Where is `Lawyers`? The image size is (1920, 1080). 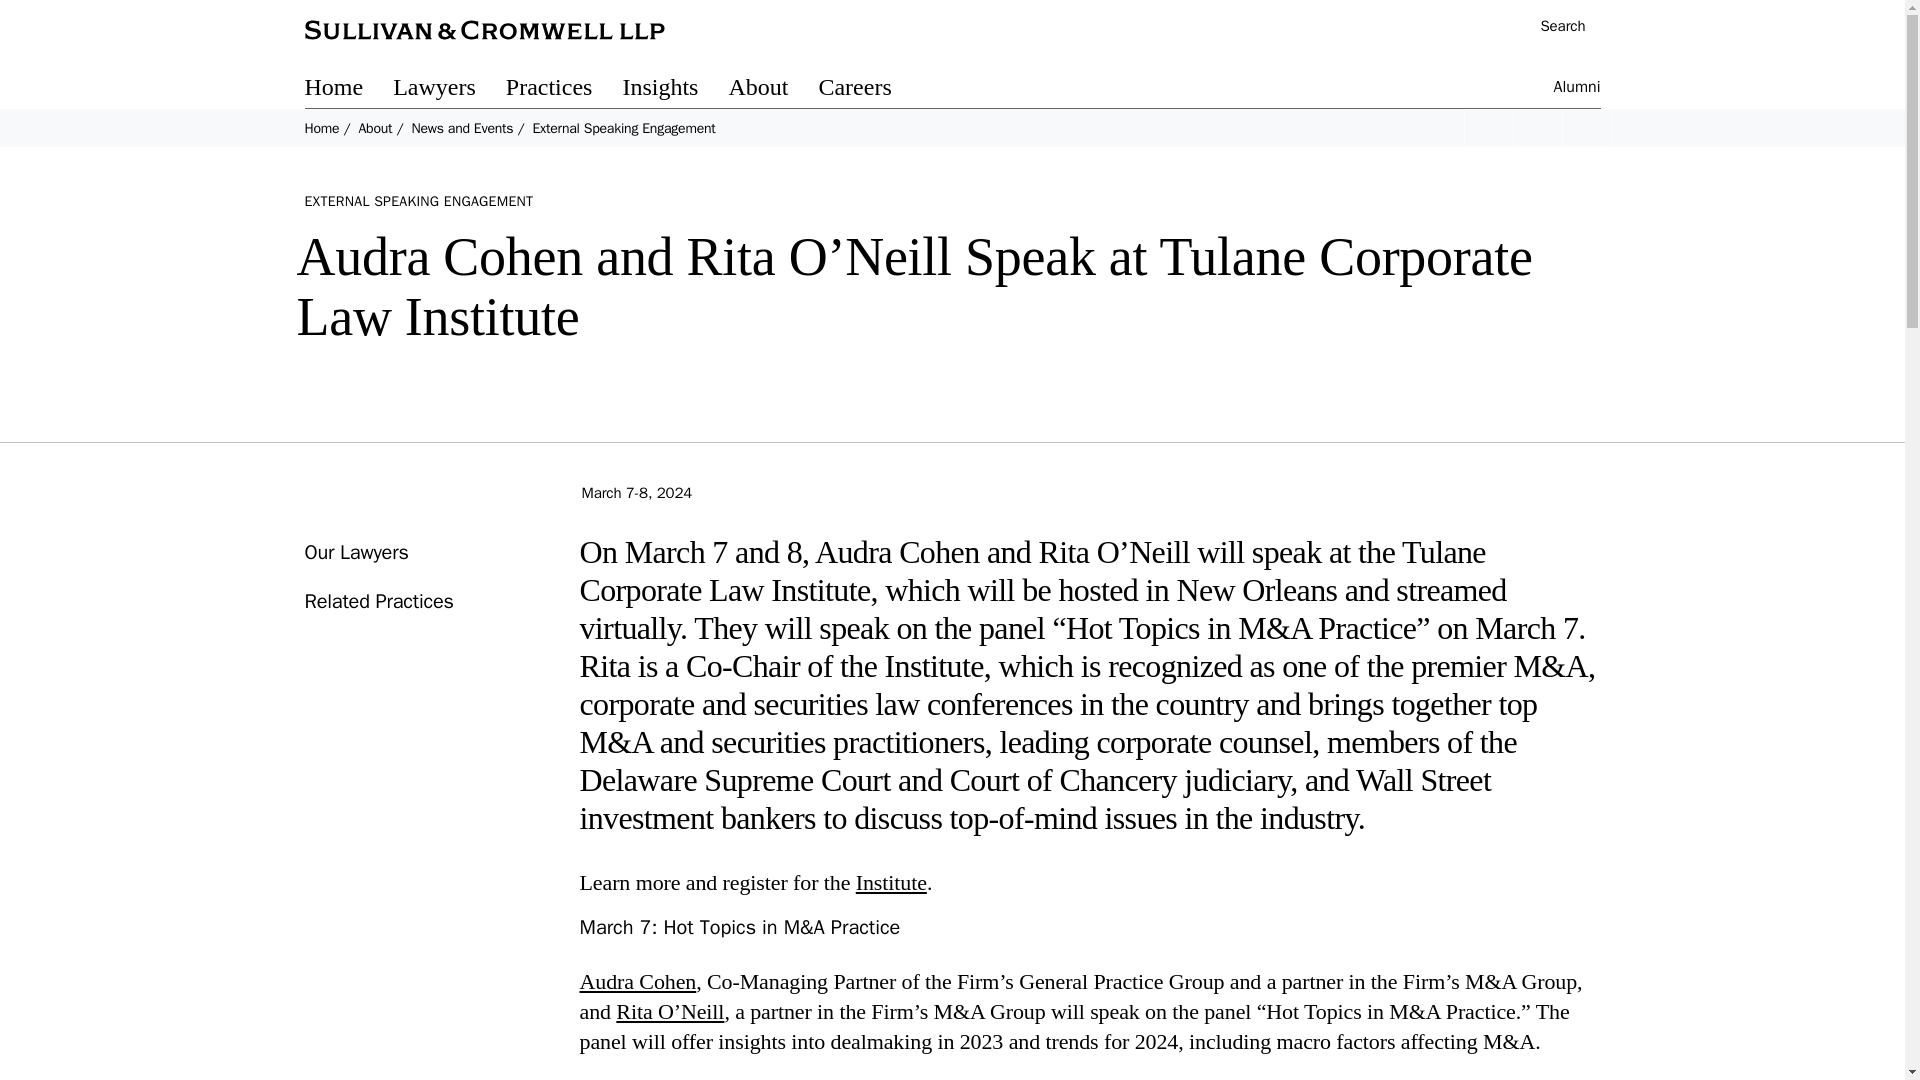 Lawyers is located at coordinates (450, 90).